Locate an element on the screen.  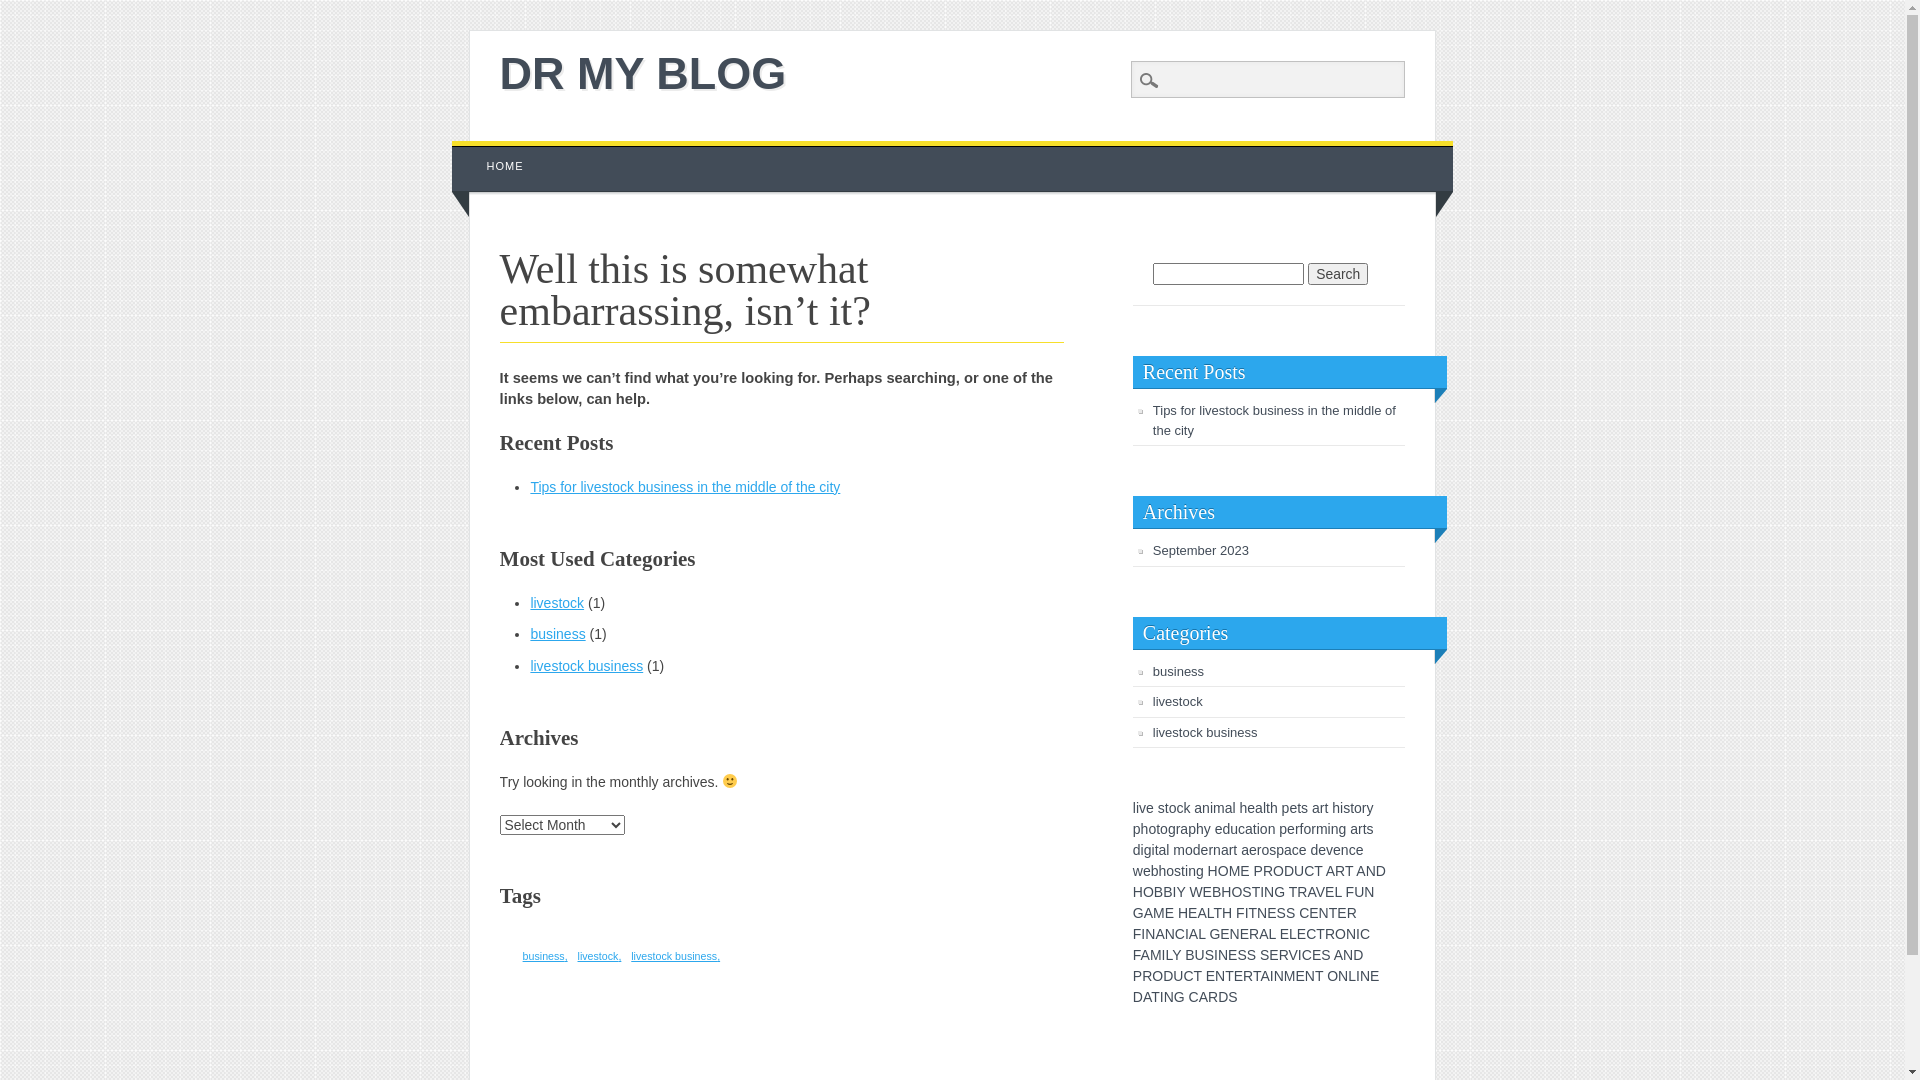
I is located at coordinates (1272, 976).